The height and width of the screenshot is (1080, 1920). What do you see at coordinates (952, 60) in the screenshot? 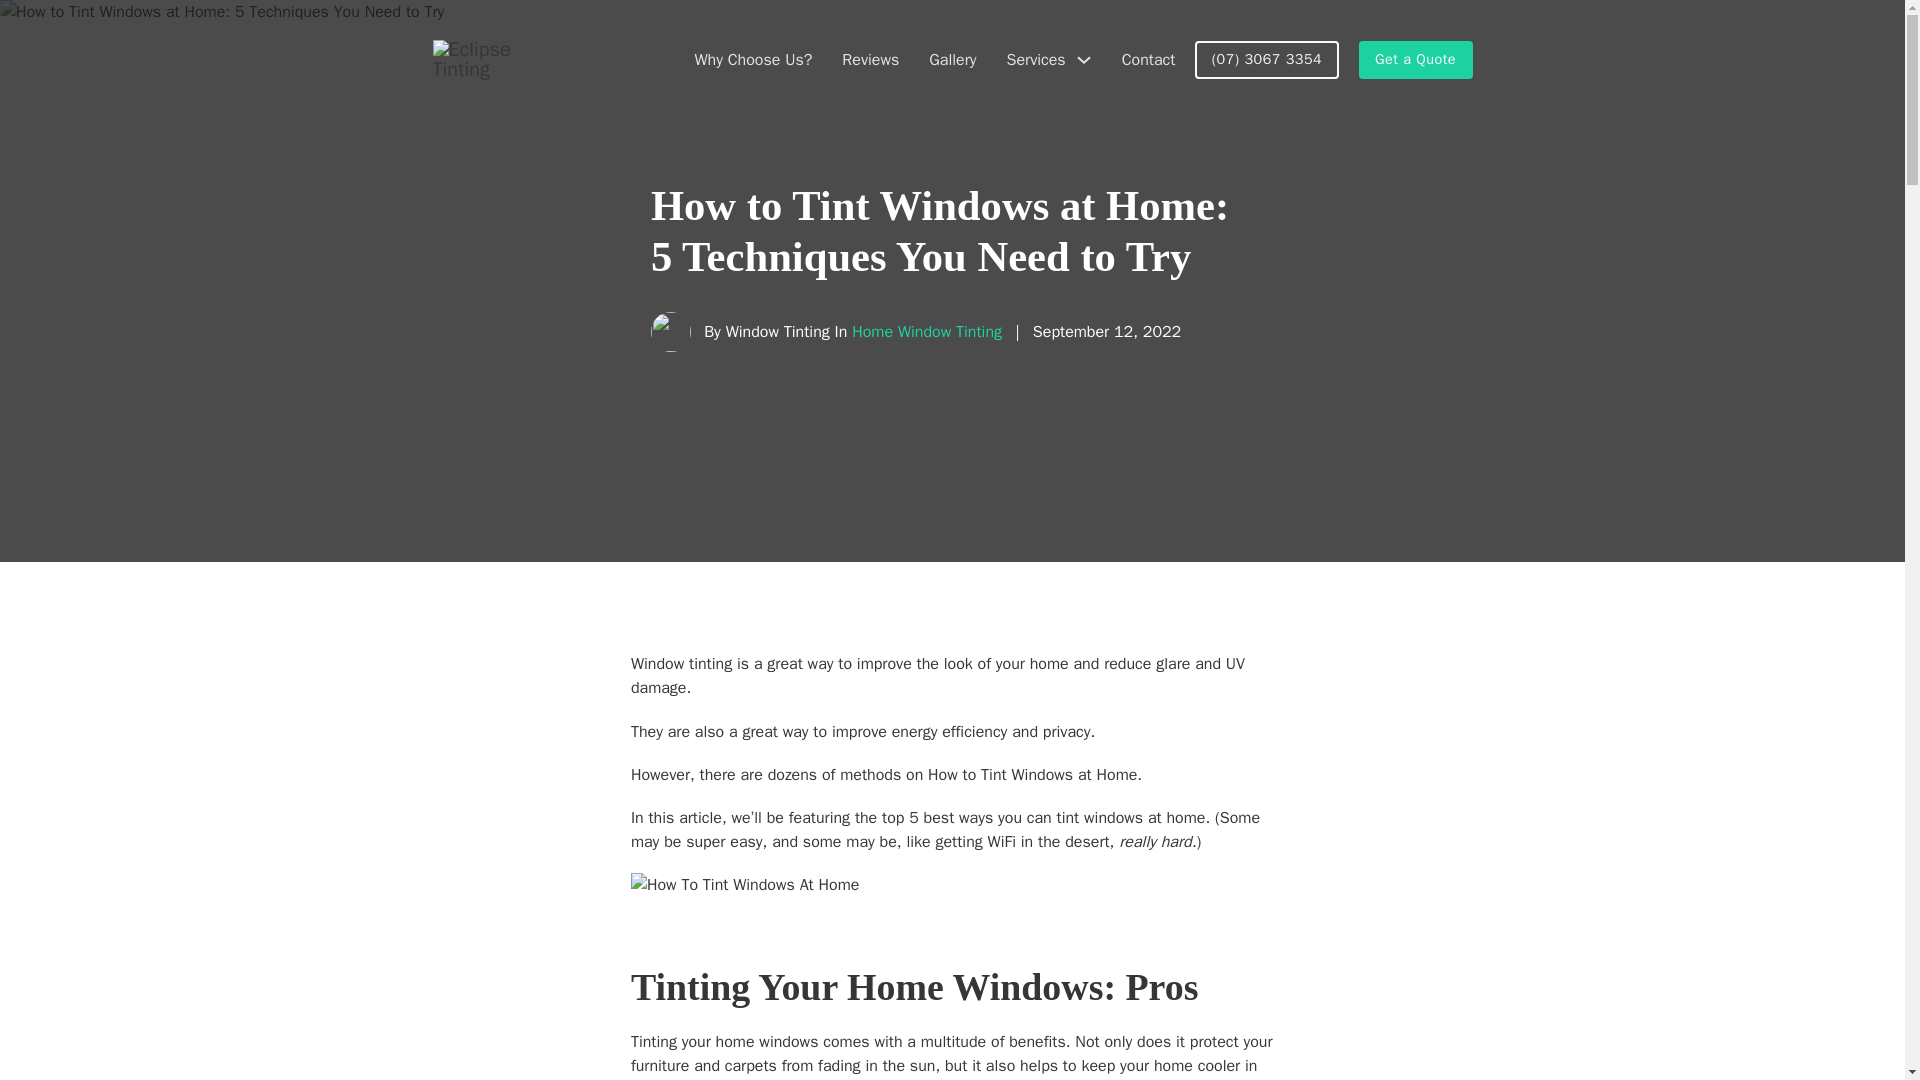
I see `Gallery` at bounding box center [952, 60].